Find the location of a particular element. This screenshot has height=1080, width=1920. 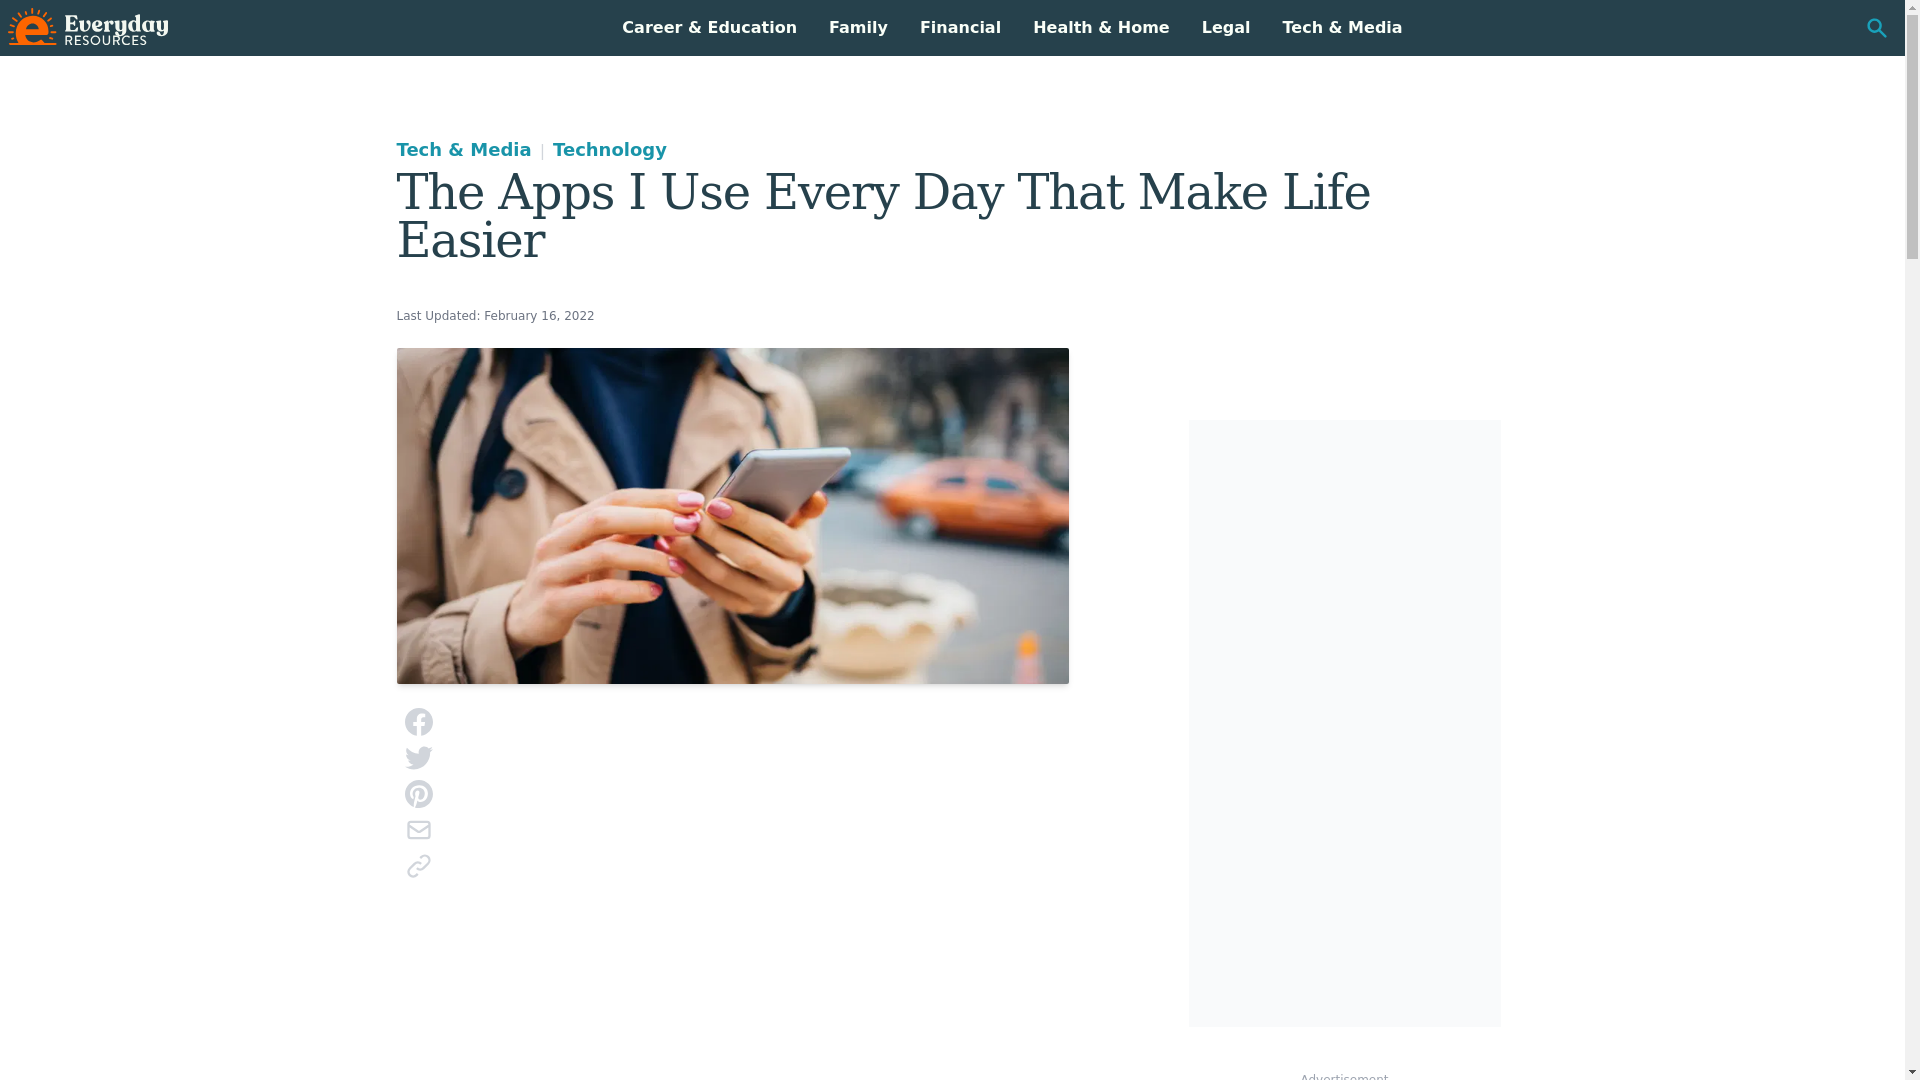

Share on Twitter is located at coordinates (418, 758).